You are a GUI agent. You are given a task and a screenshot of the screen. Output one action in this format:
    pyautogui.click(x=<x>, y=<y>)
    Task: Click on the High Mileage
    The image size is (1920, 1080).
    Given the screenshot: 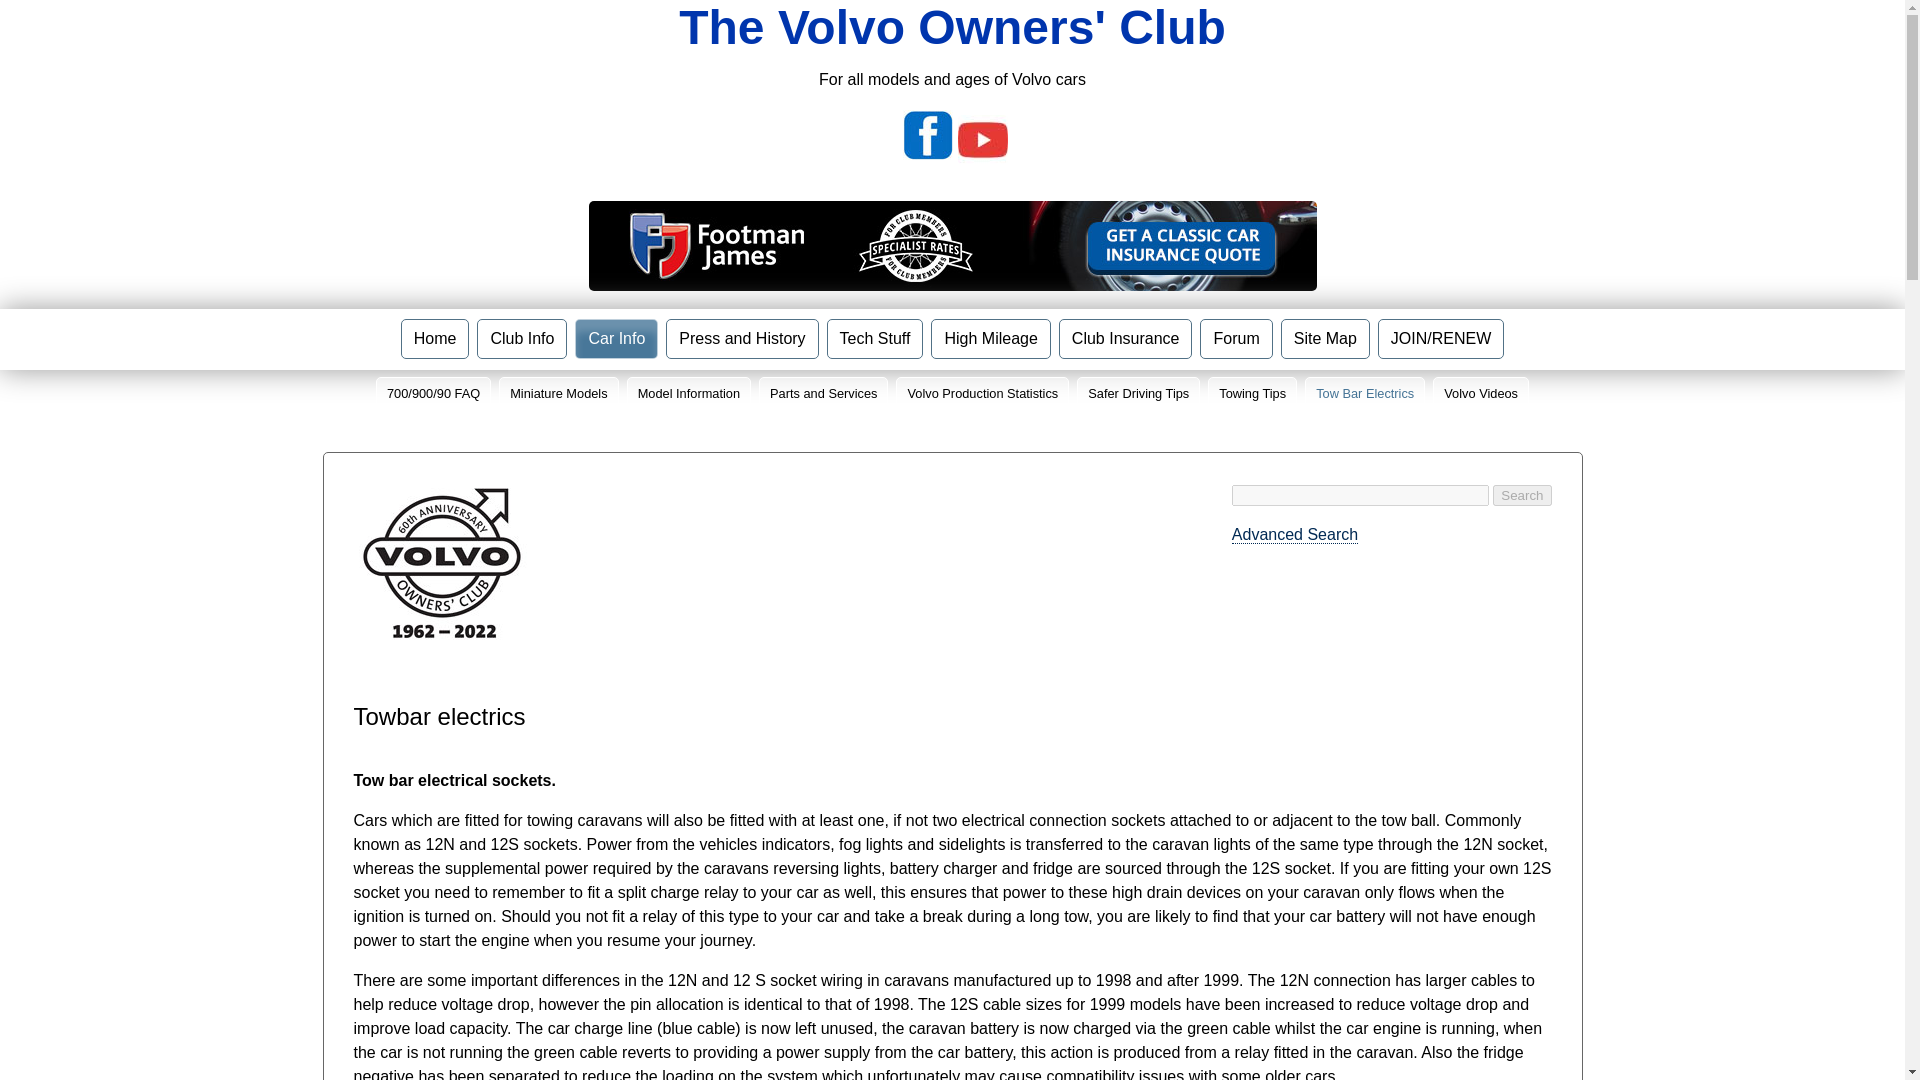 What is the action you would take?
    pyautogui.click(x=990, y=338)
    